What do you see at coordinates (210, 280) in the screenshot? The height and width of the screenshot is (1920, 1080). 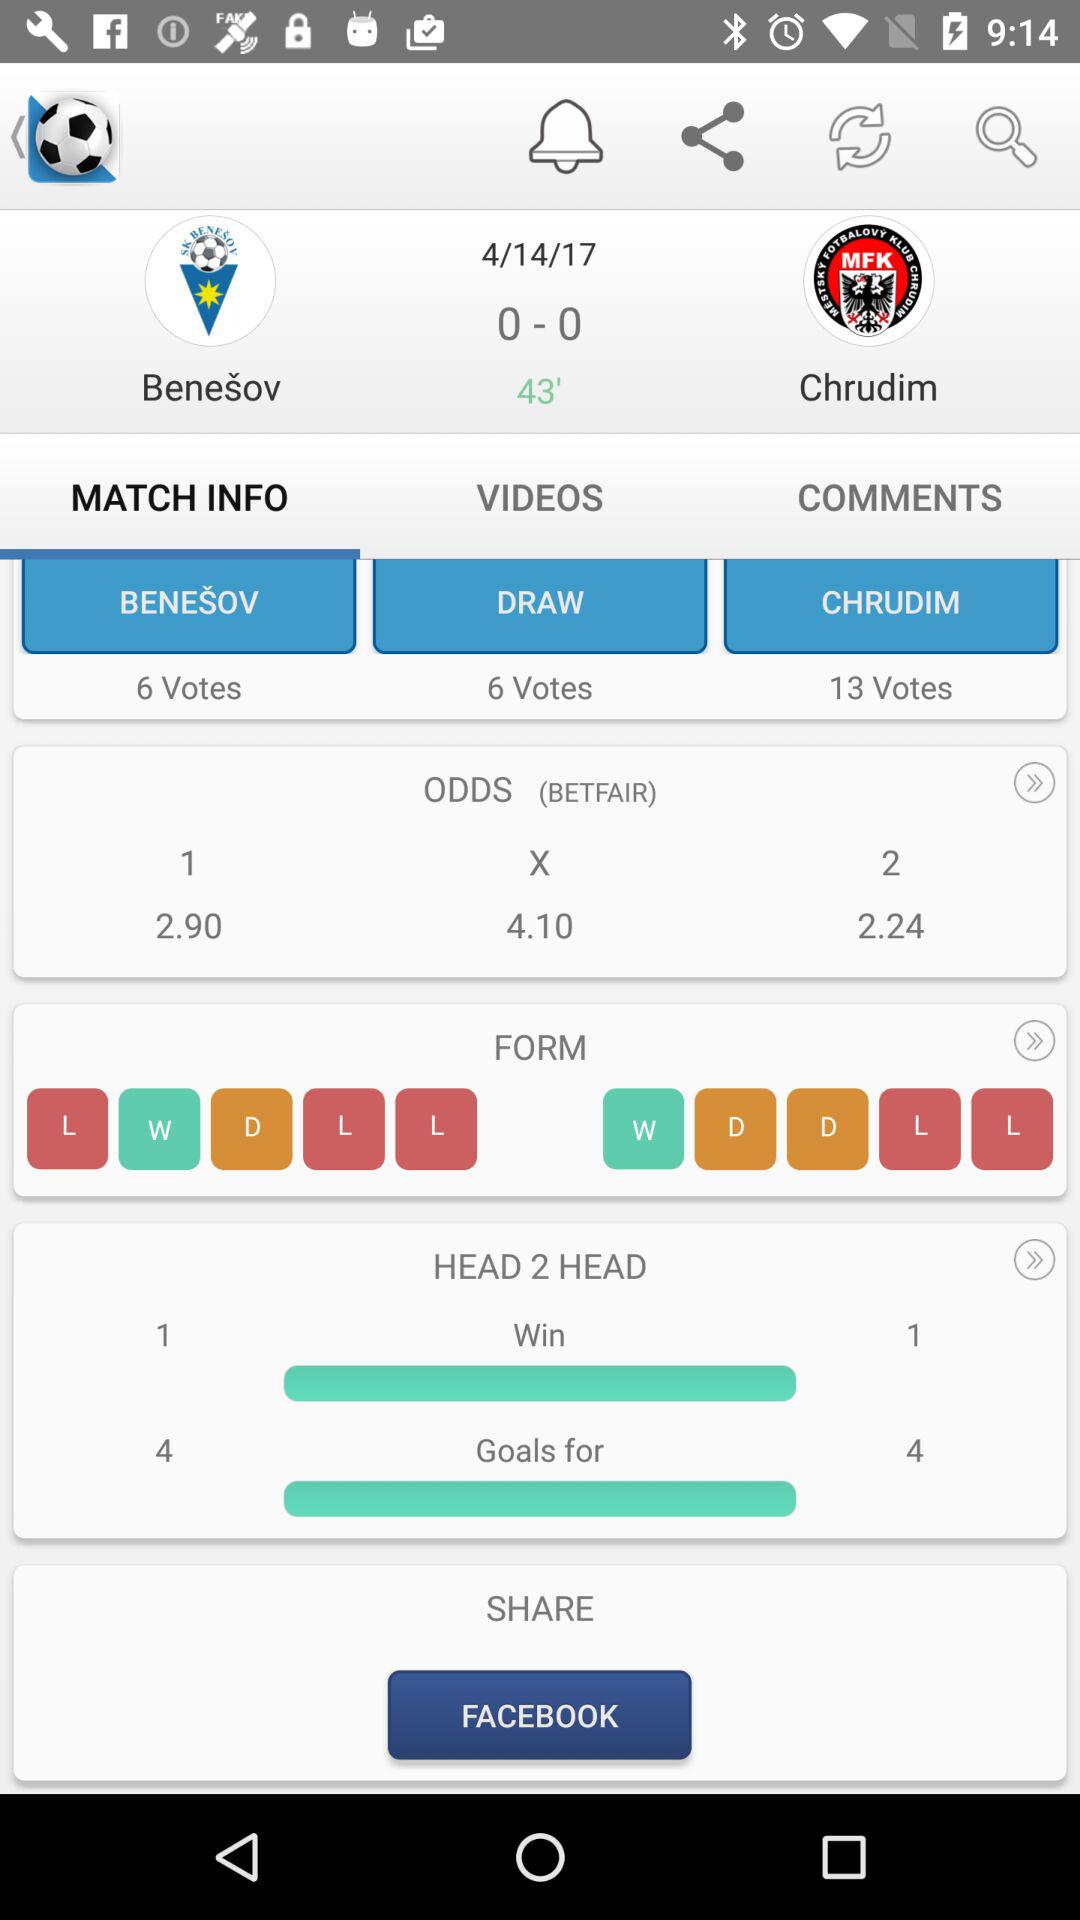 I see `button image` at bounding box center [210, 280].